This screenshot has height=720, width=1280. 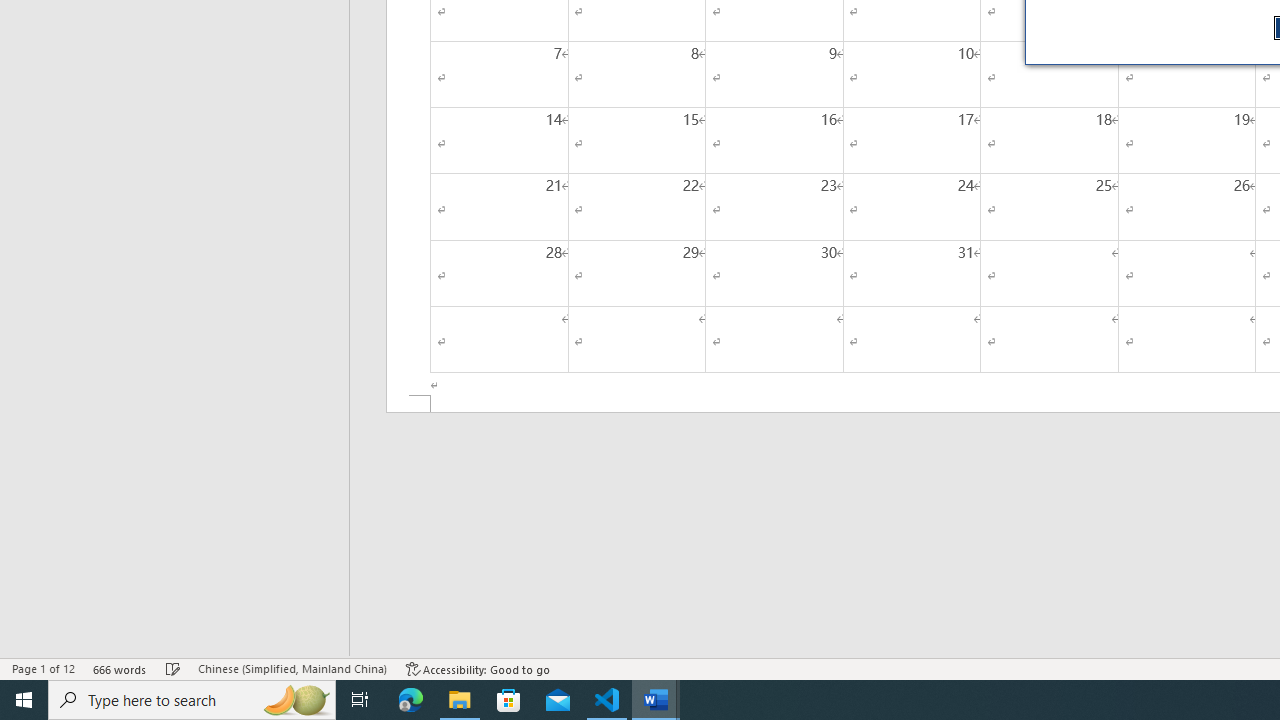 What do you see at coordinates (360, 700) in the screenshot?
I see `Task View` at bounding box center [360, 700].